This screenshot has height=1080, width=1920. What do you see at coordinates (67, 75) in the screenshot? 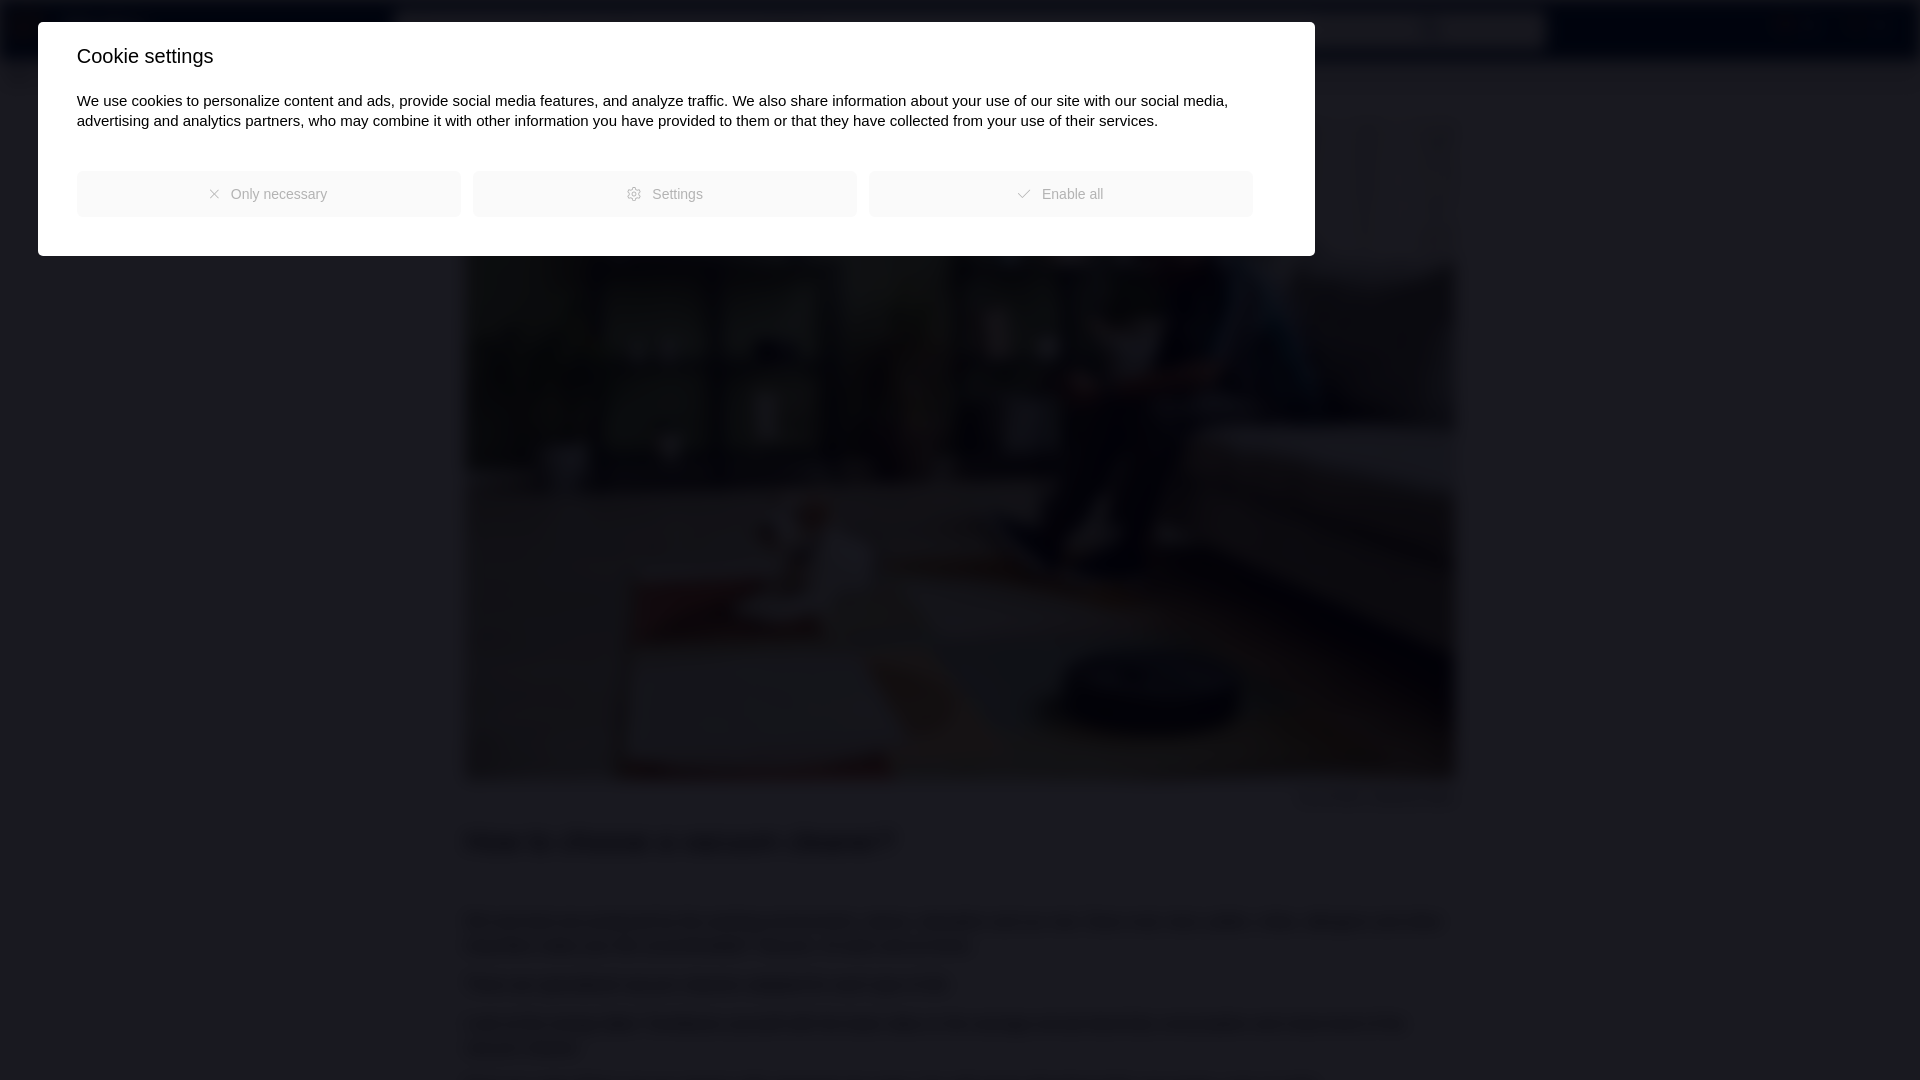
I see `Blog` at bounding box center [67, 75].